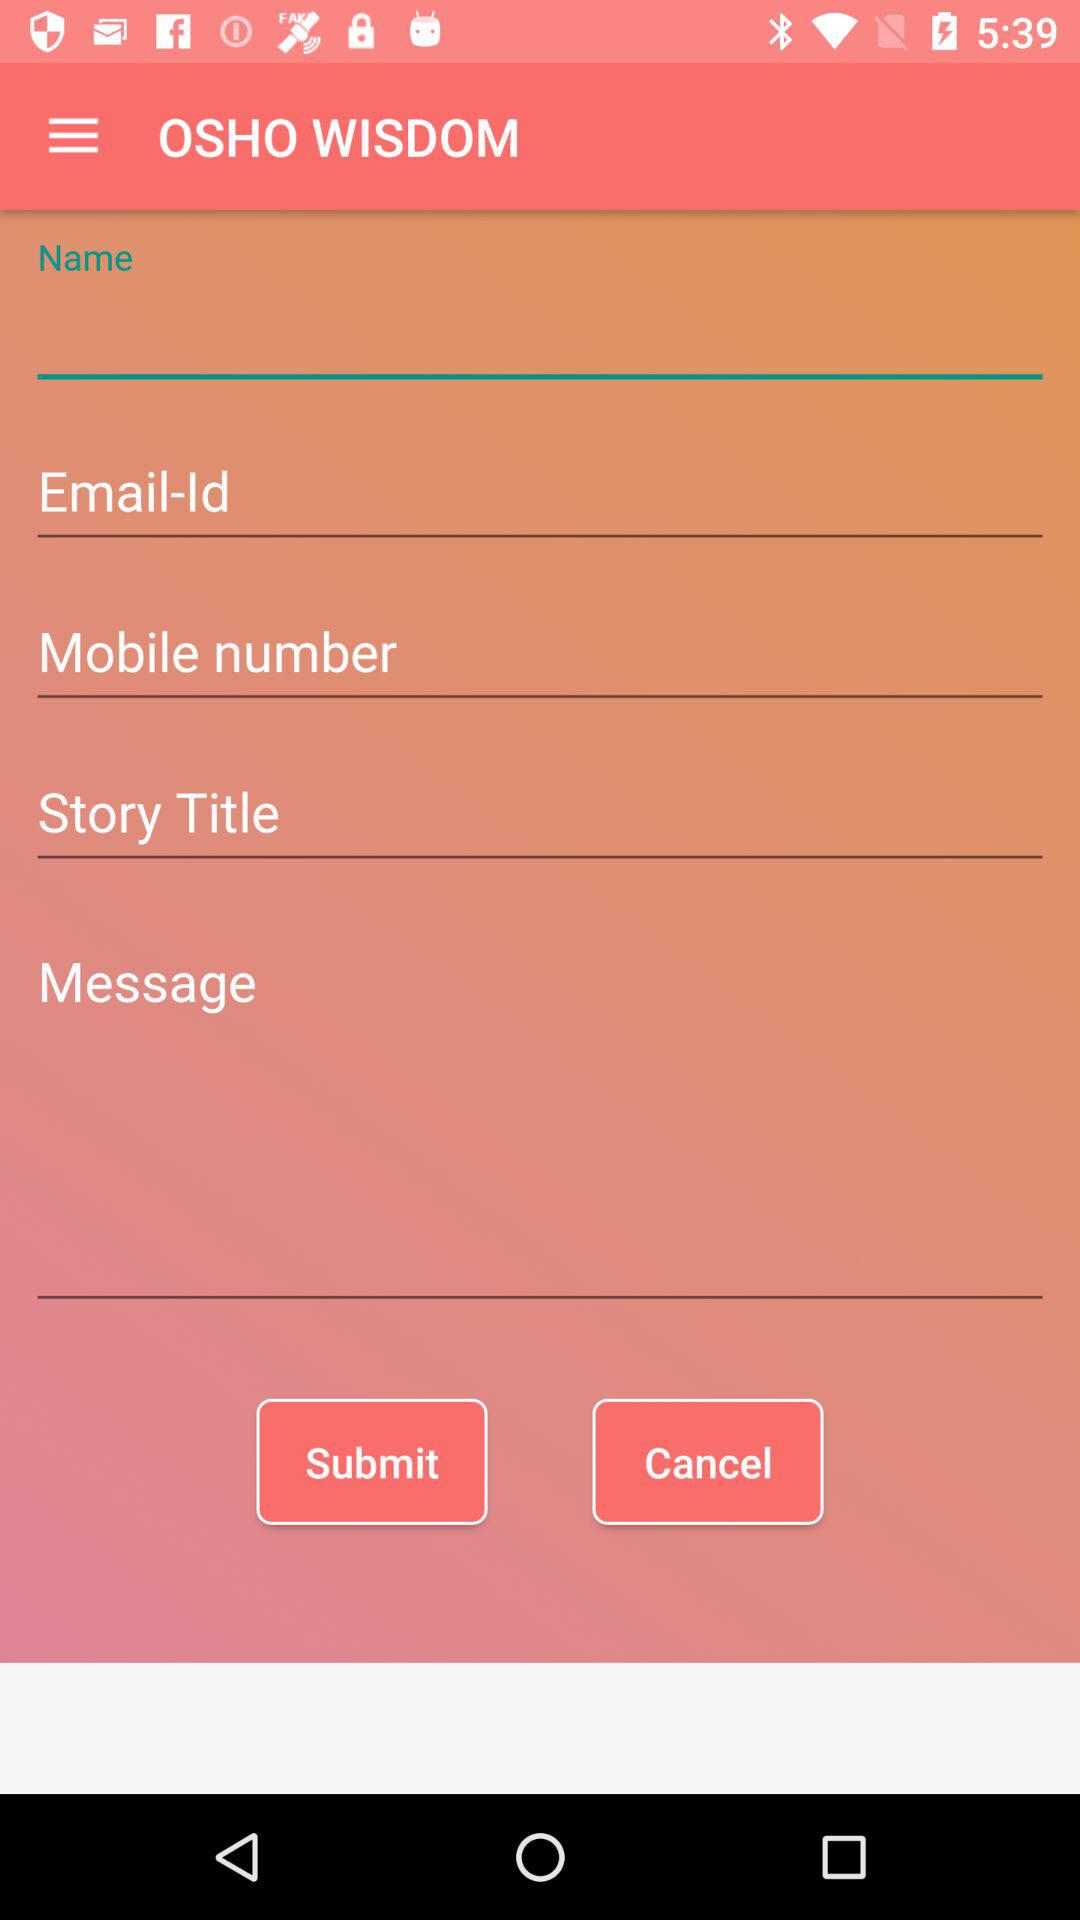 The image size is (1080, 1920). Describe the element at coordinates (540, 654) in the screenshot. I see `enter telephone number` at that location.